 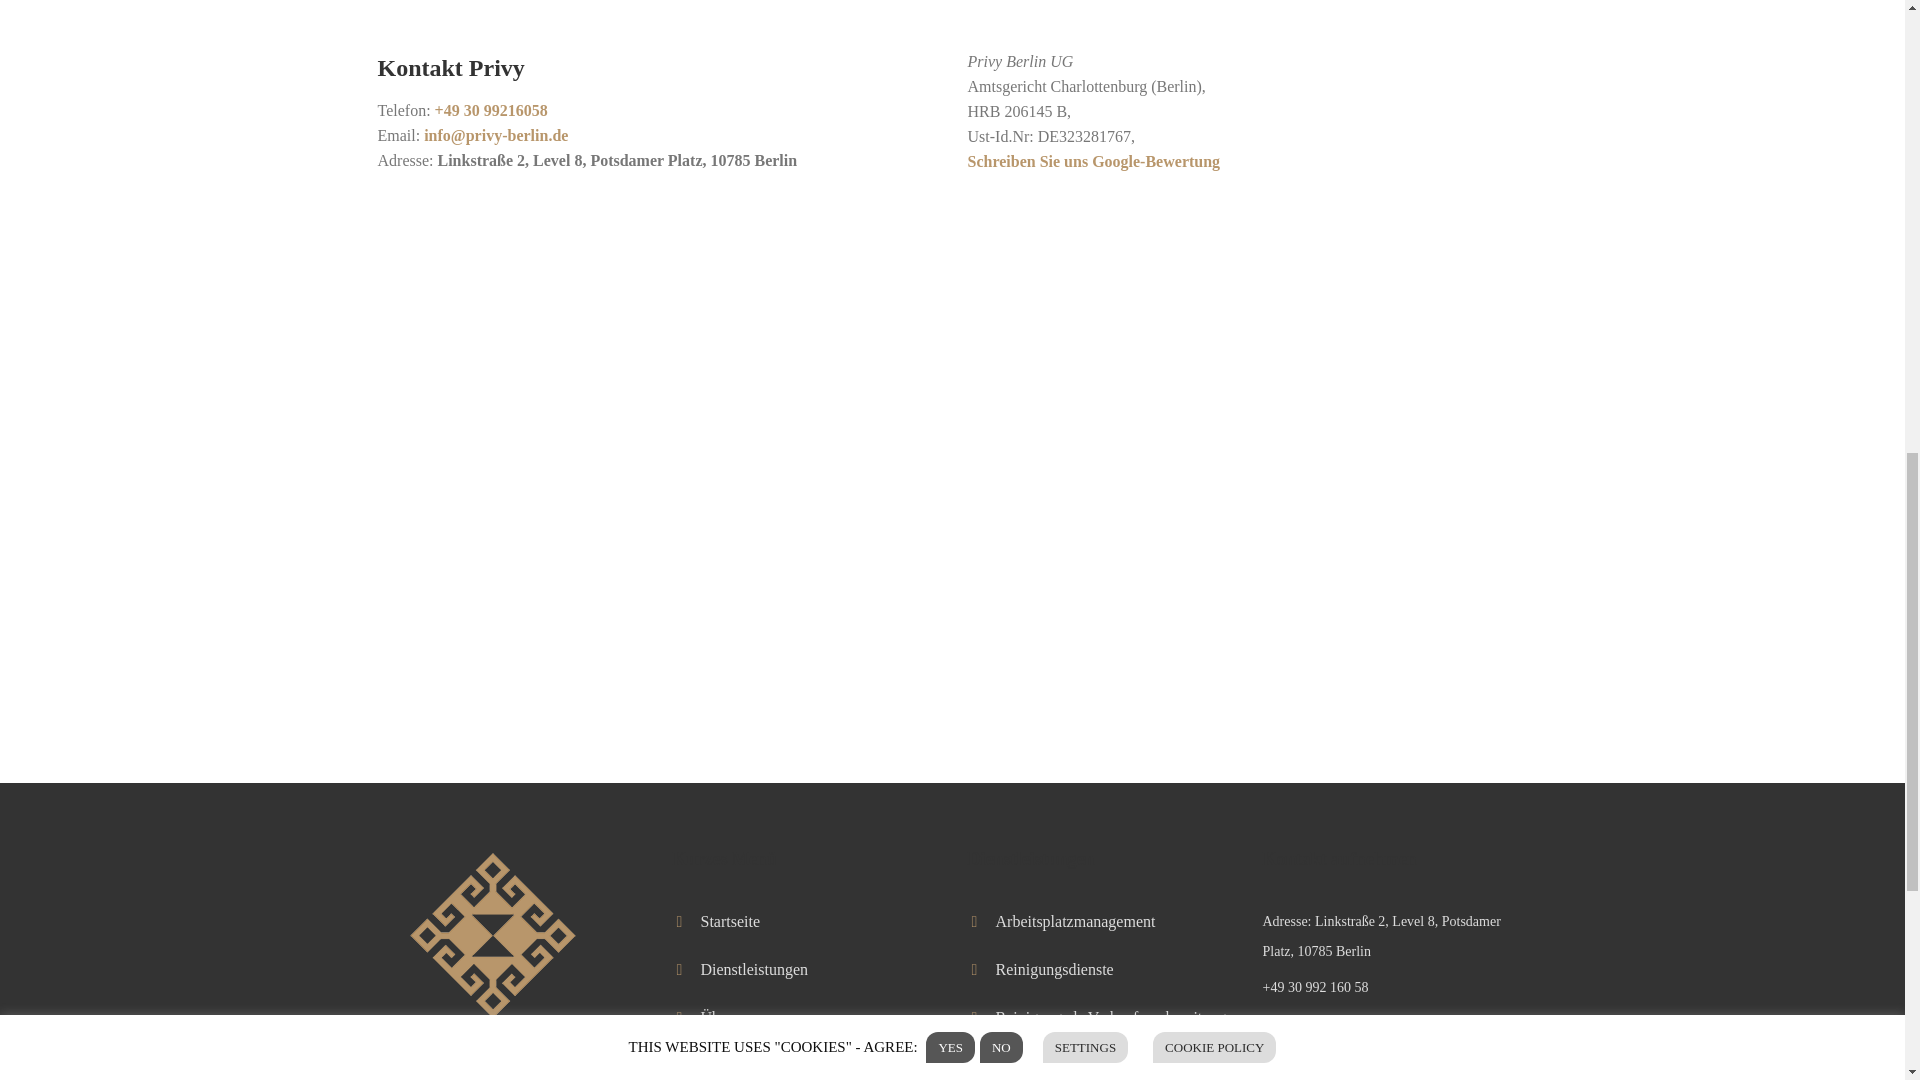 I want to click on Reinigungsdienste, so click(x=1054, y=970).